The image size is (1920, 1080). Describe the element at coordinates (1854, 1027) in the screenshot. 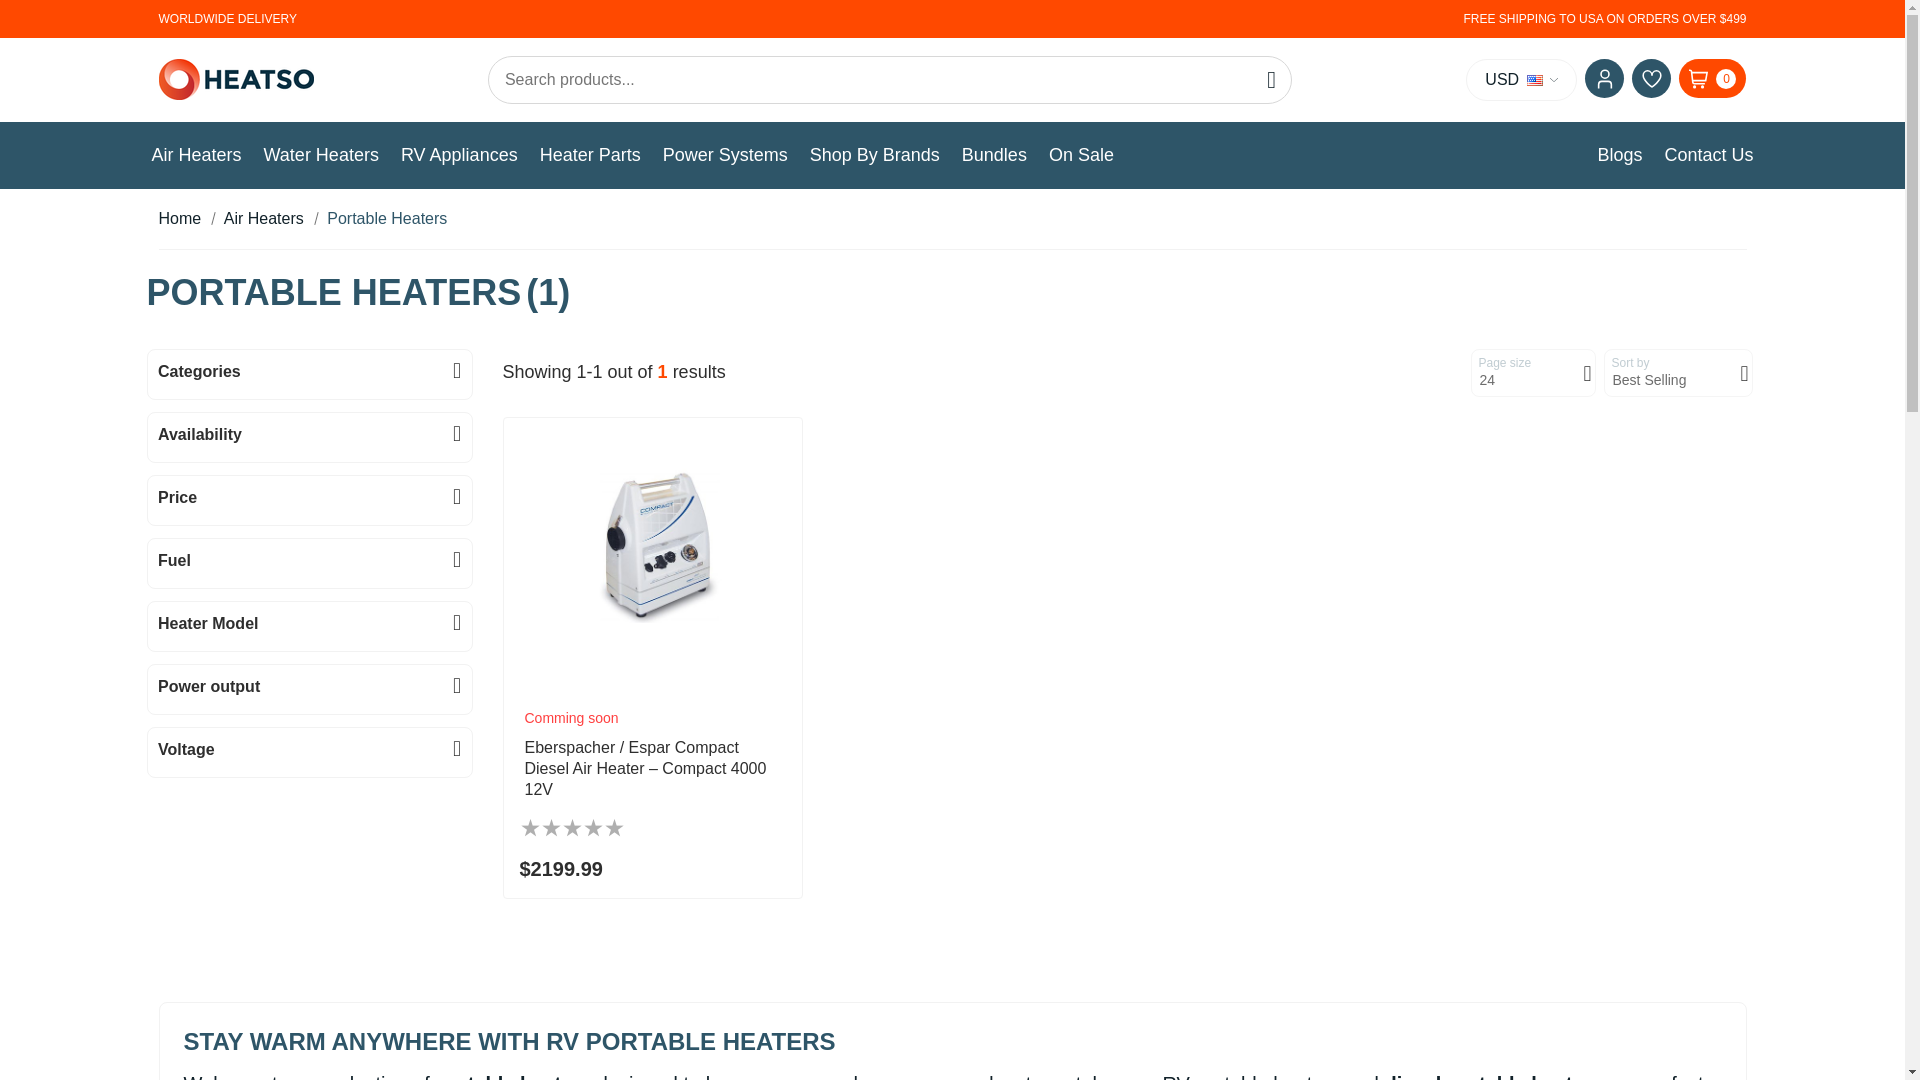

I see `Chat` at that location.